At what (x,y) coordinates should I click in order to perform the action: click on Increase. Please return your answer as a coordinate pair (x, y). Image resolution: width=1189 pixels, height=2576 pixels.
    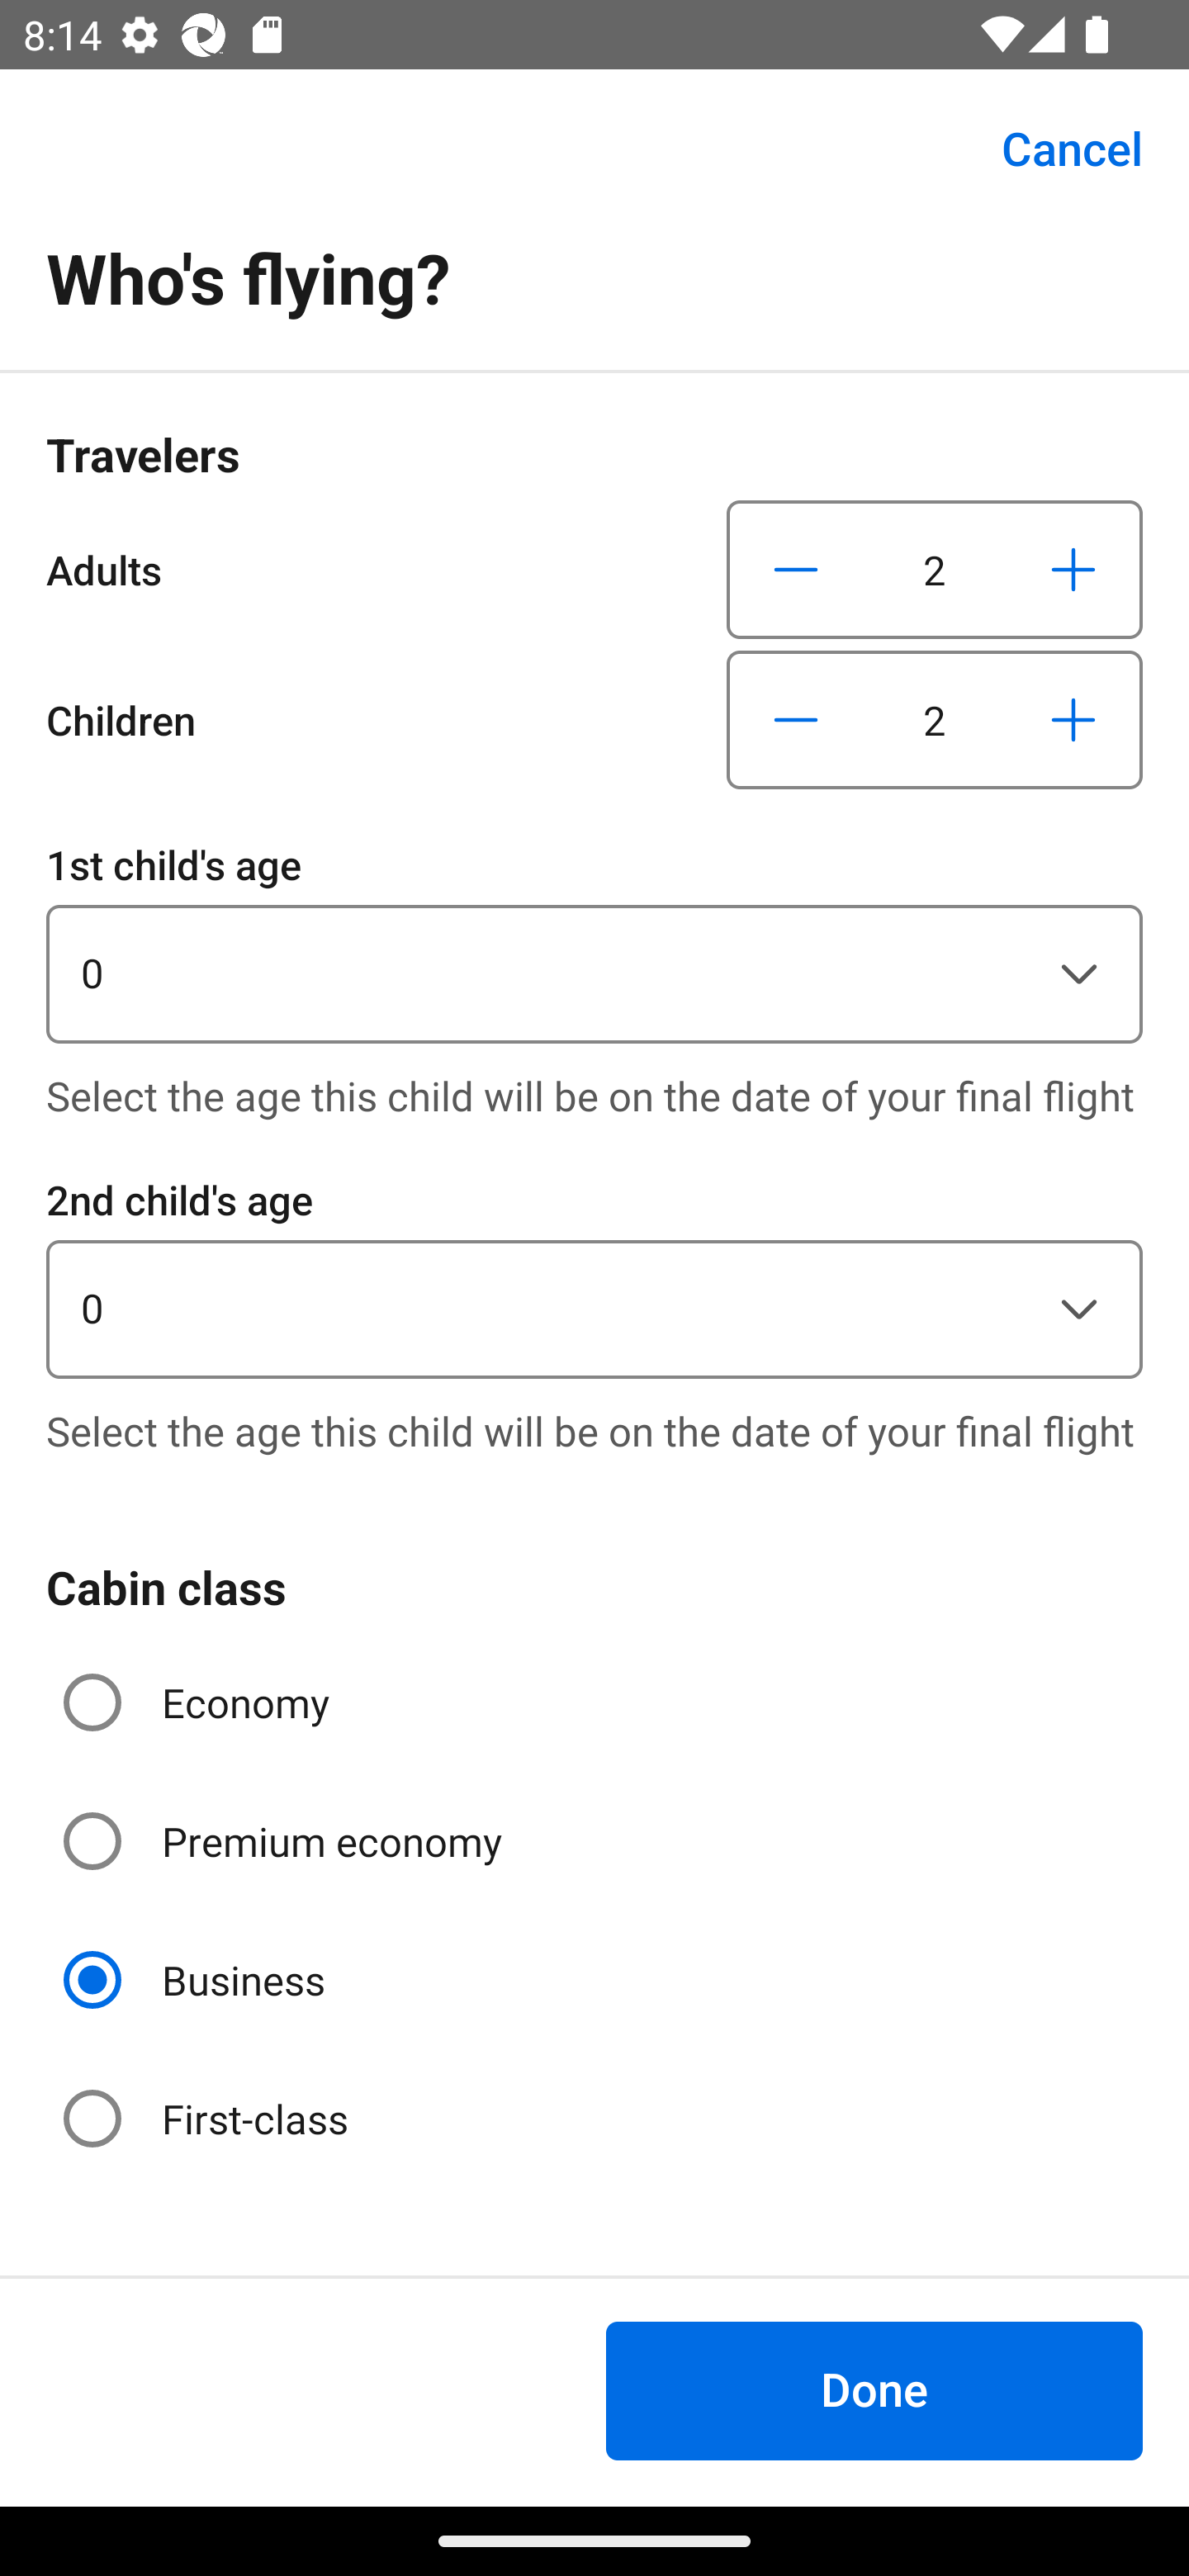
    Looking at the image, I should click on (1073, 720).